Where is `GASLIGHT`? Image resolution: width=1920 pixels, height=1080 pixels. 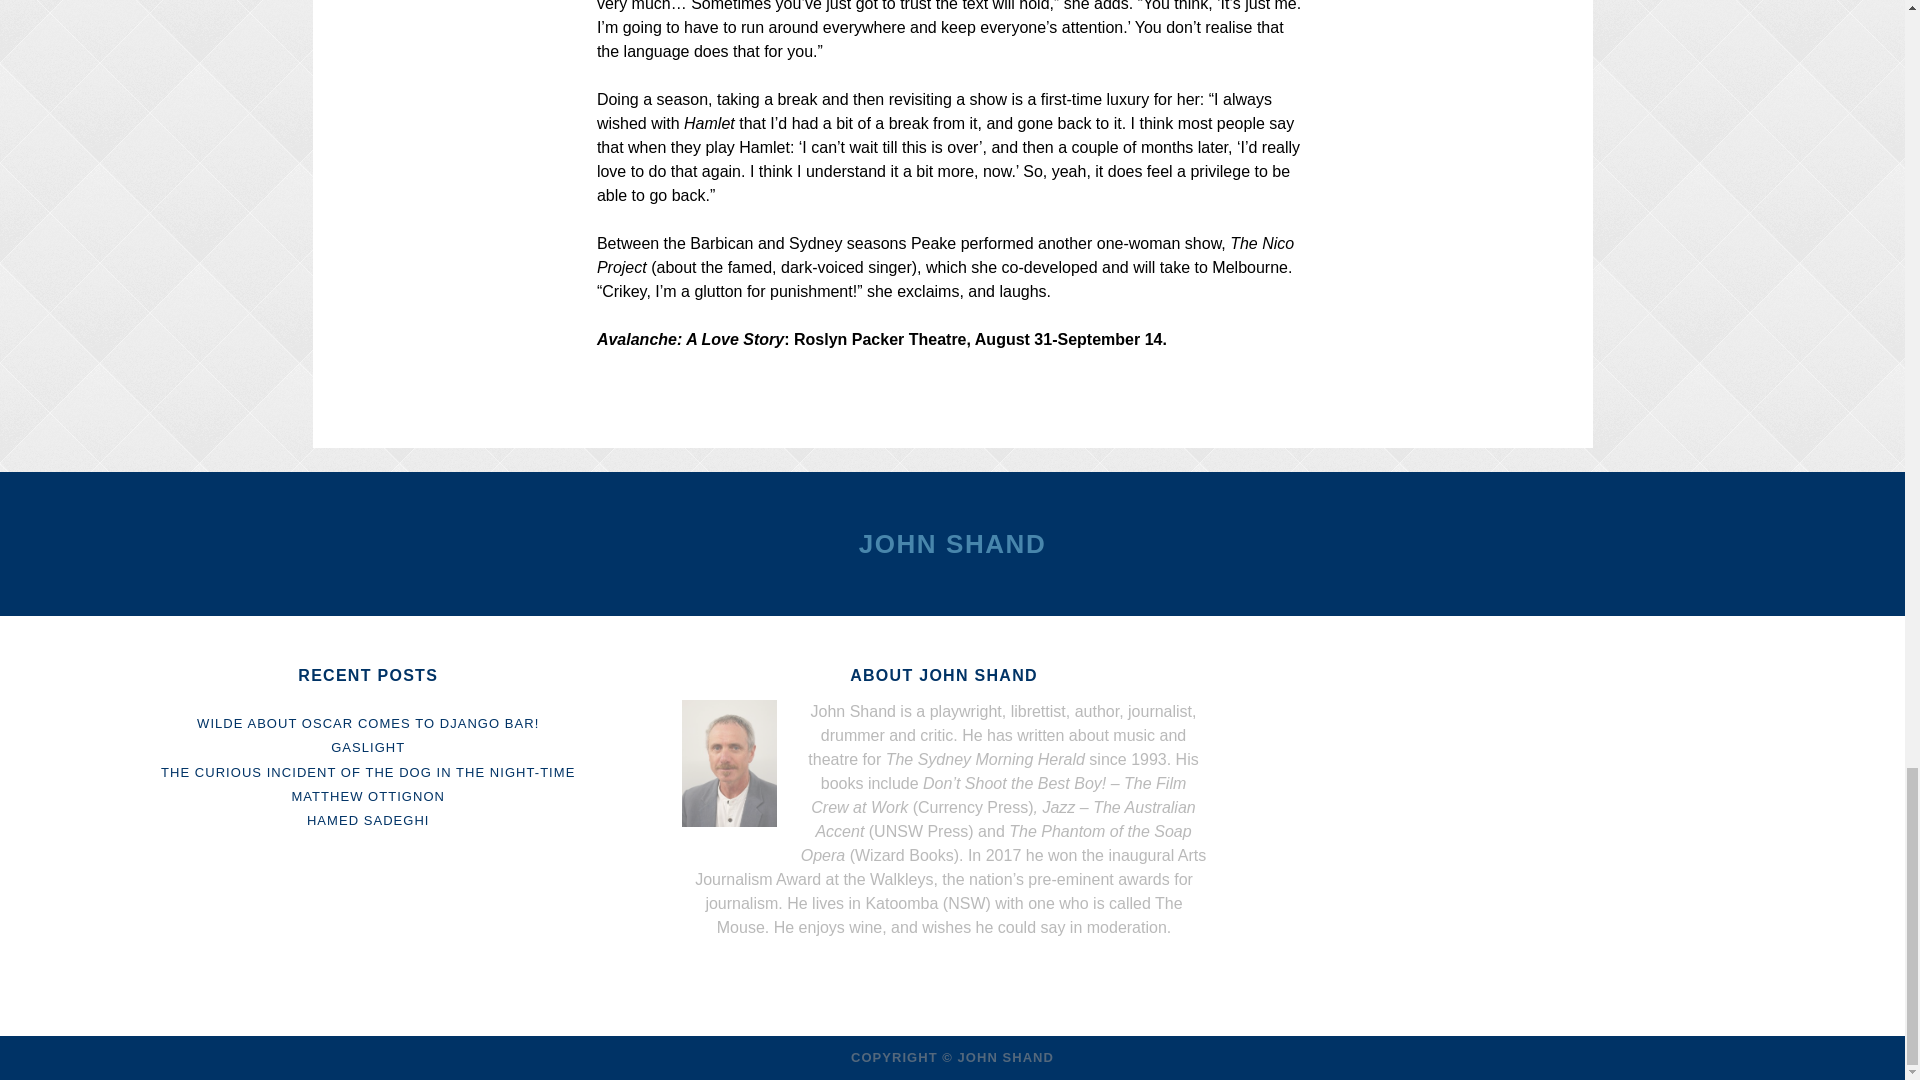
GASLIGHT is located at coordinates (368, 746).